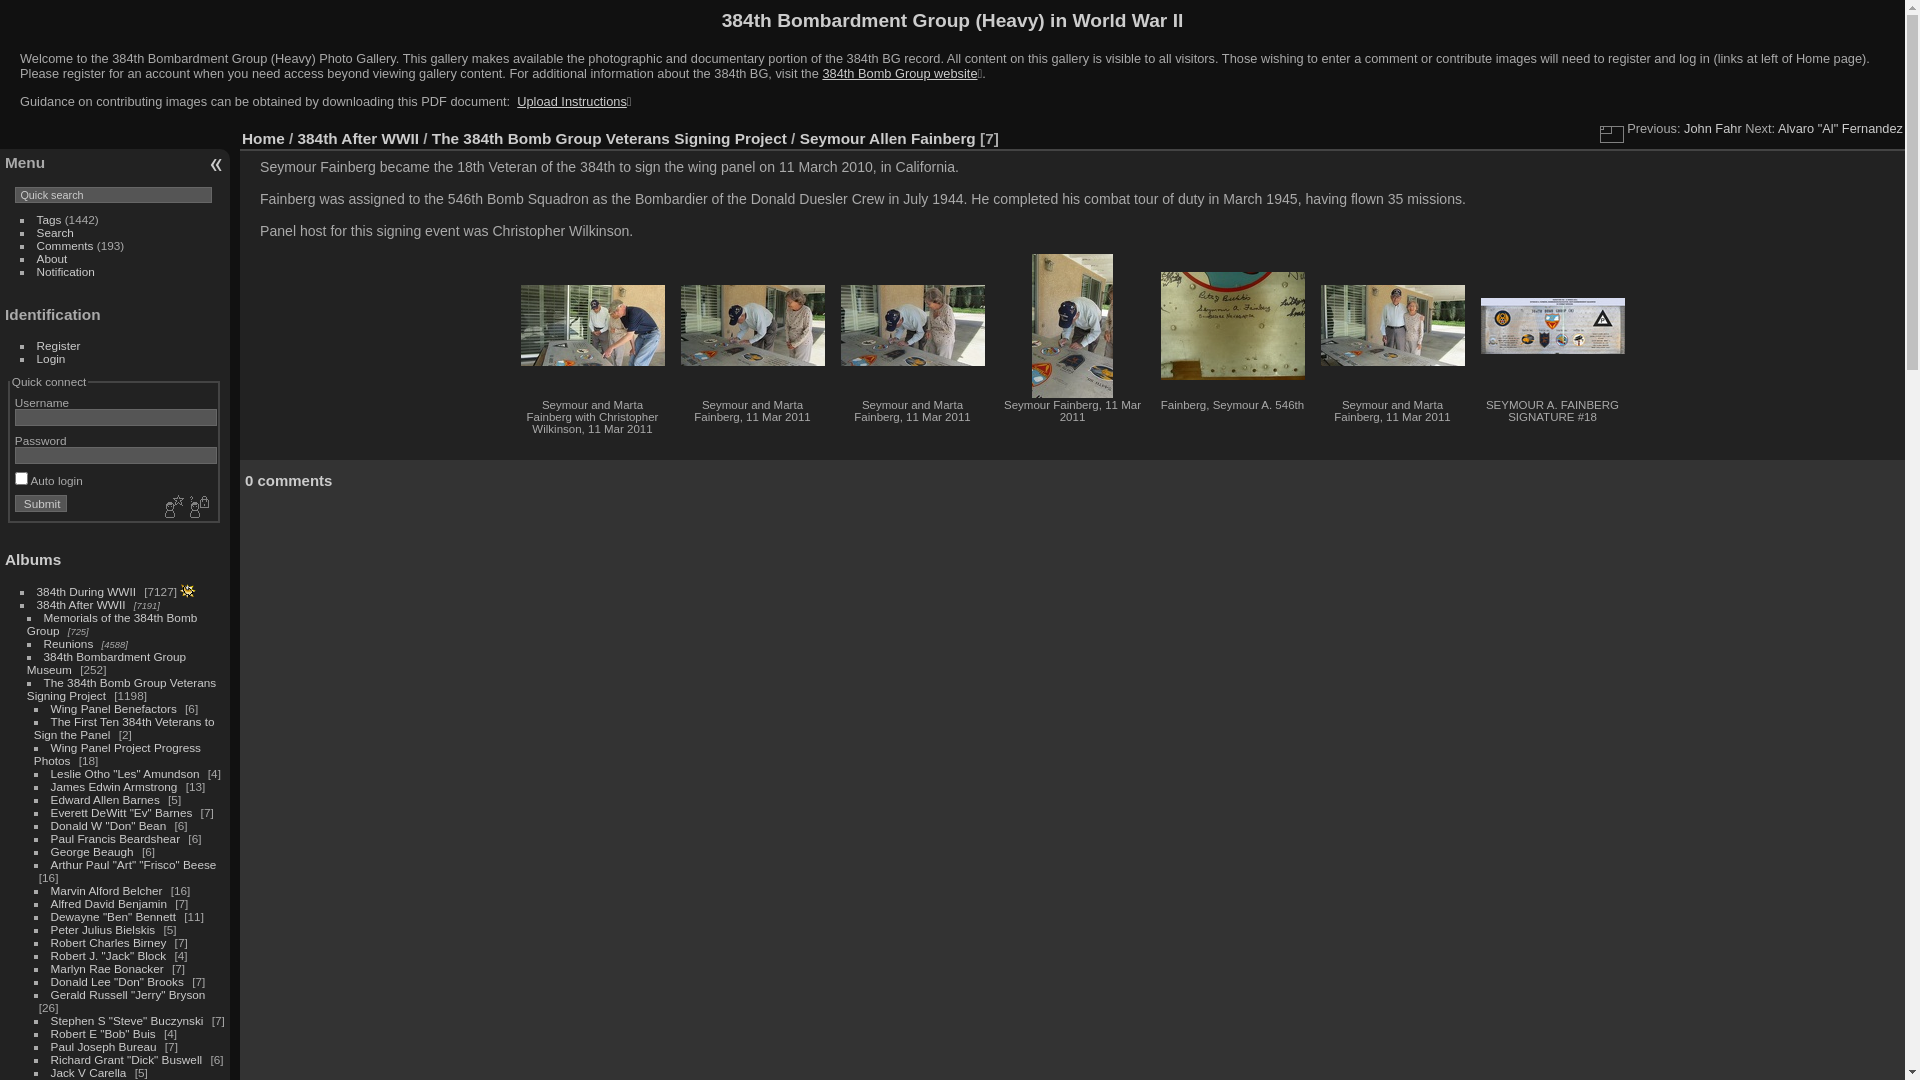  What do you see at coordinates (122, 812) in the screenshot?
I see `Everett DeWitt "Ev" Barnes` at bounding box center [122, 812].